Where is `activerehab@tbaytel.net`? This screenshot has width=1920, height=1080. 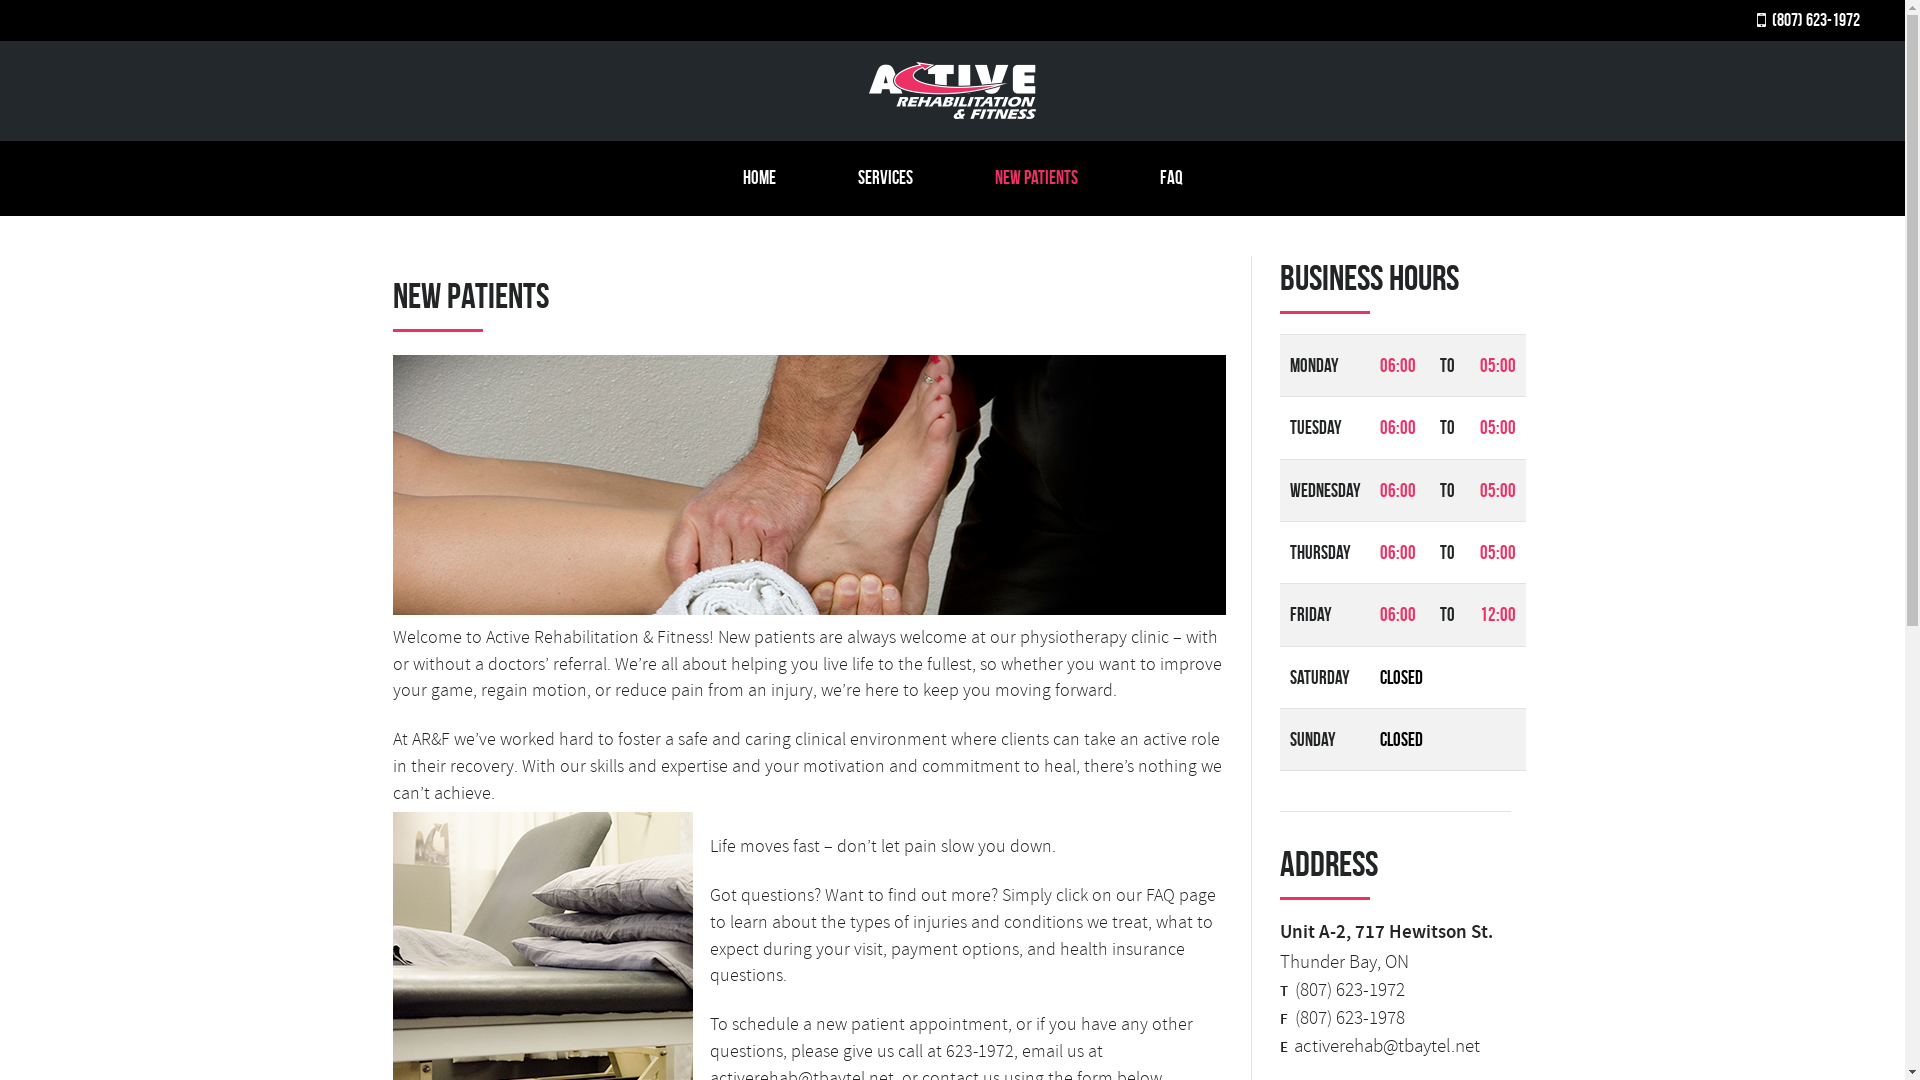 activerehab@tbaytel.net is located at coordinates (1387, 1046).